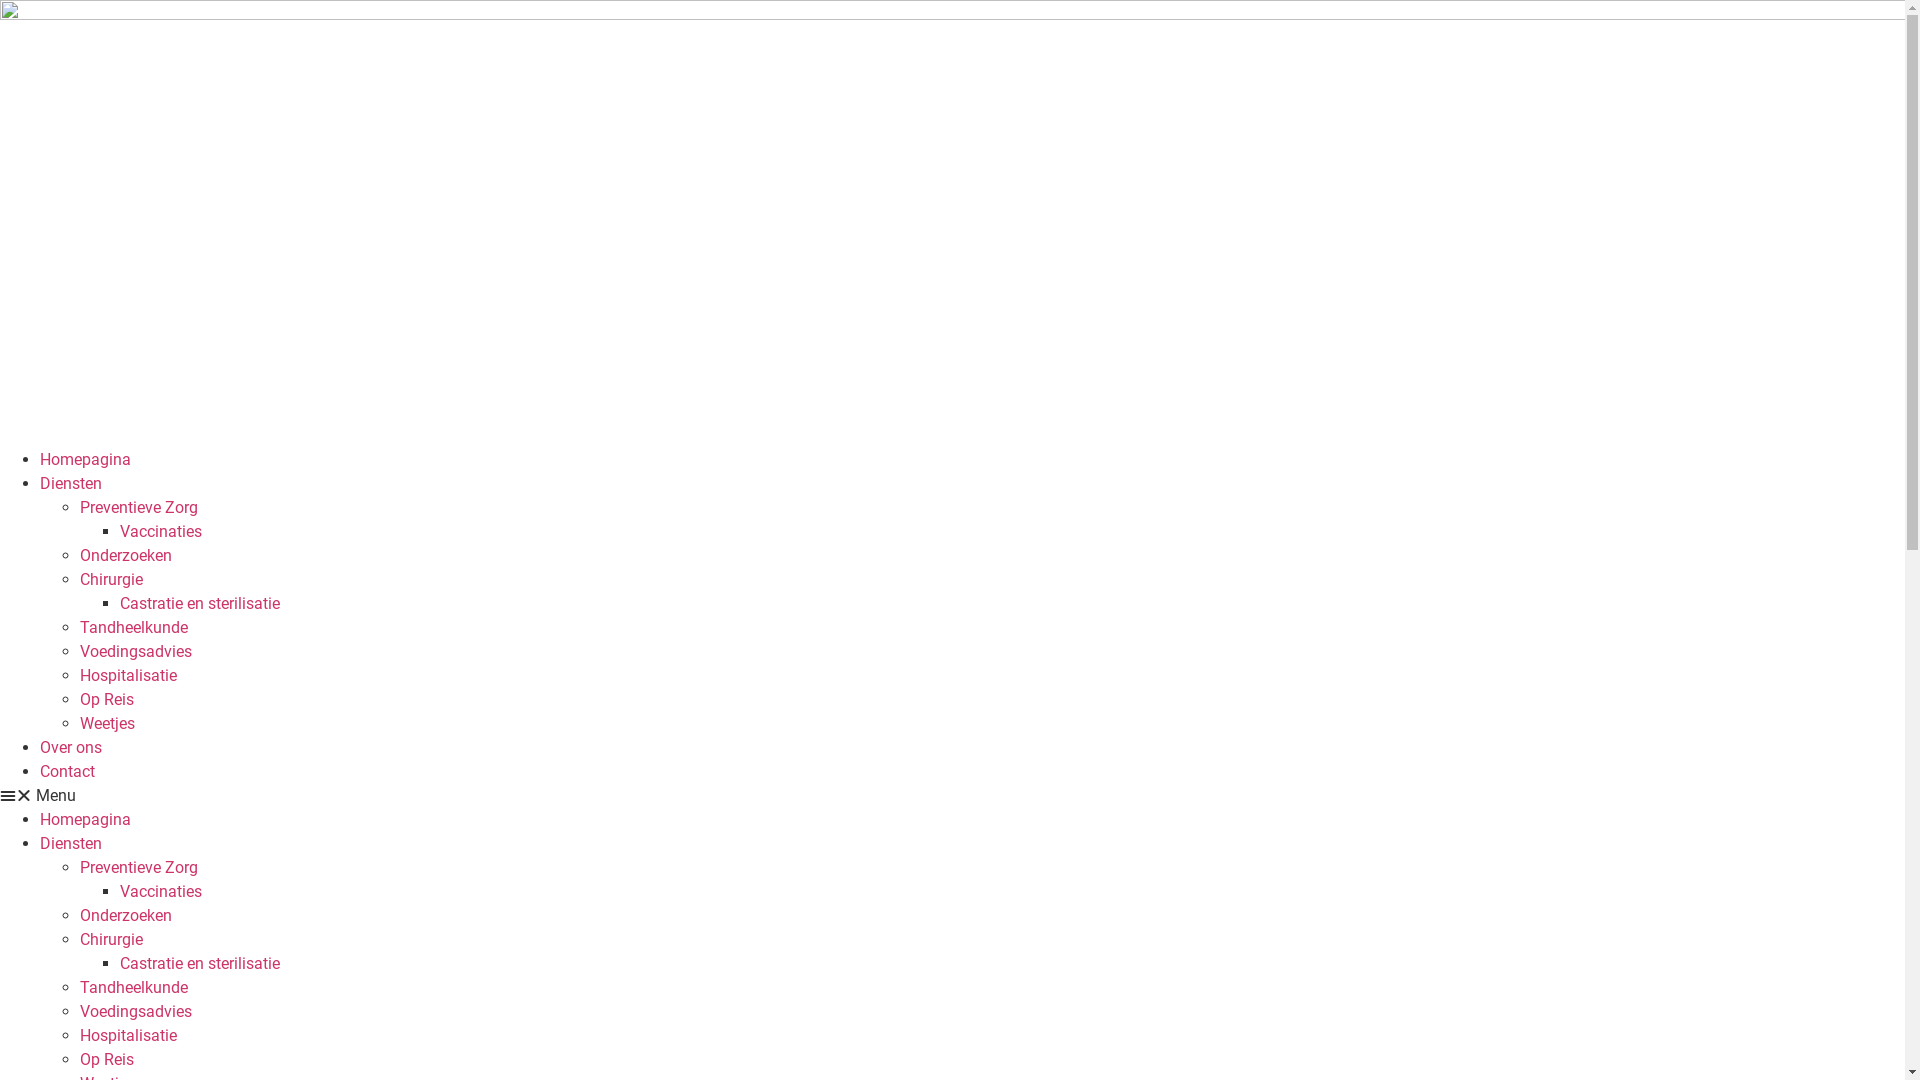  Describe the element at coordinates (136, 1012) in the screenshot. I see `Voedingsadvies` at that location.